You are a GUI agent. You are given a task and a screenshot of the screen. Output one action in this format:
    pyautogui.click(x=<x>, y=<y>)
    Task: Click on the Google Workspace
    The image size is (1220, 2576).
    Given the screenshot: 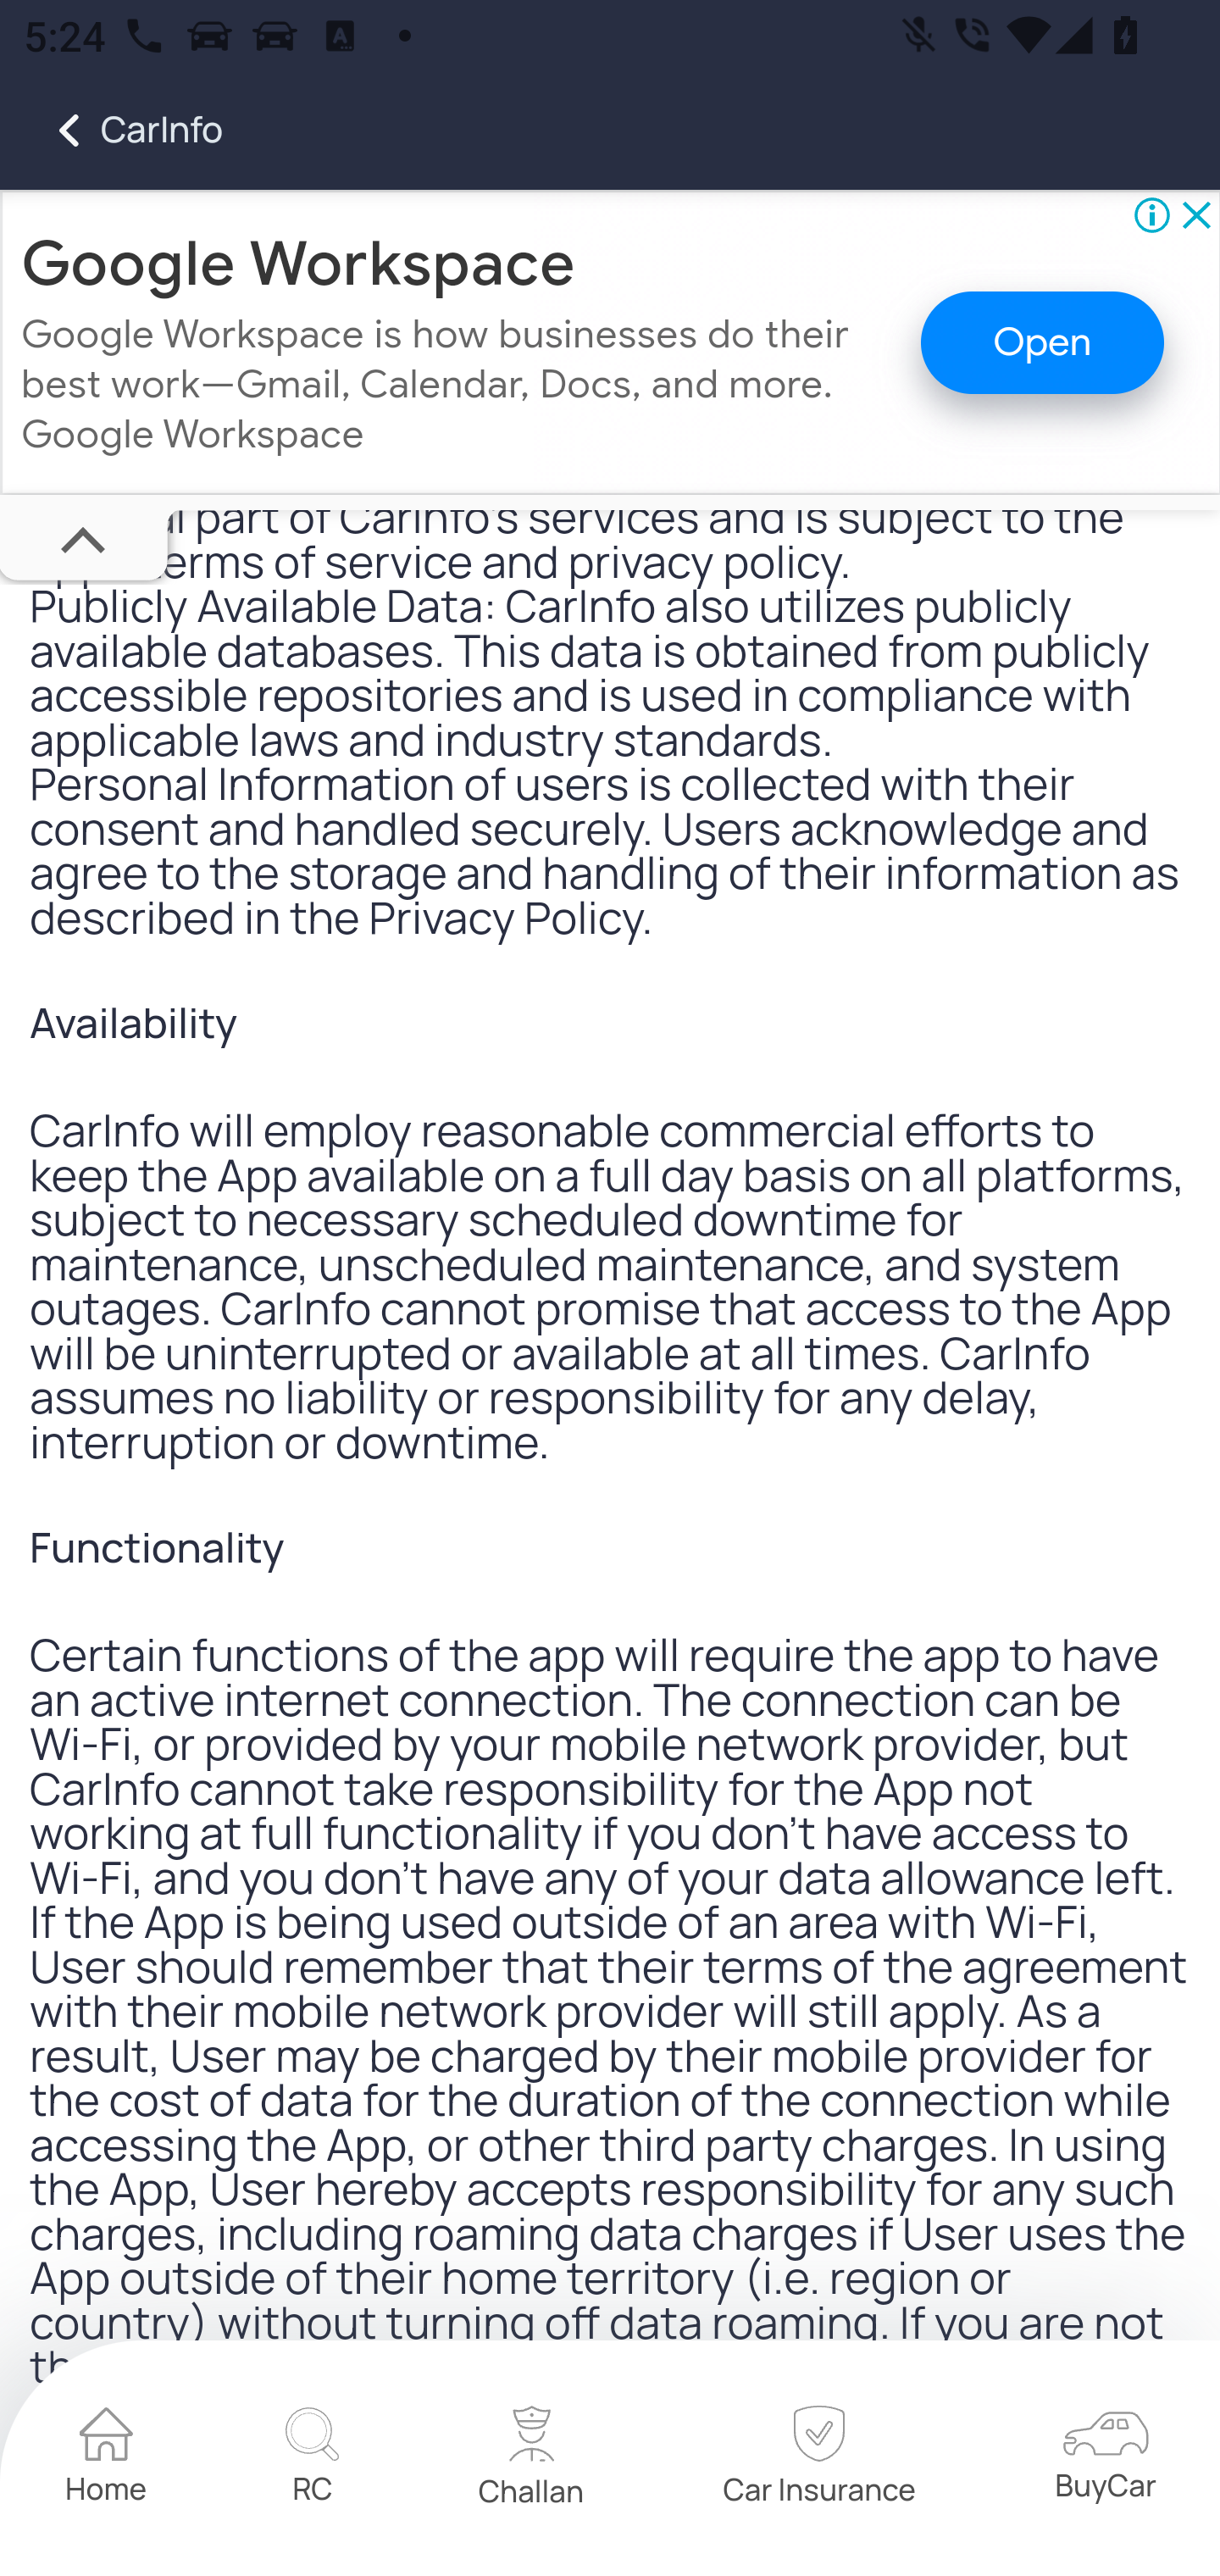 What is the action you would take?
    pyautogui.click(x=299, y=264)
    